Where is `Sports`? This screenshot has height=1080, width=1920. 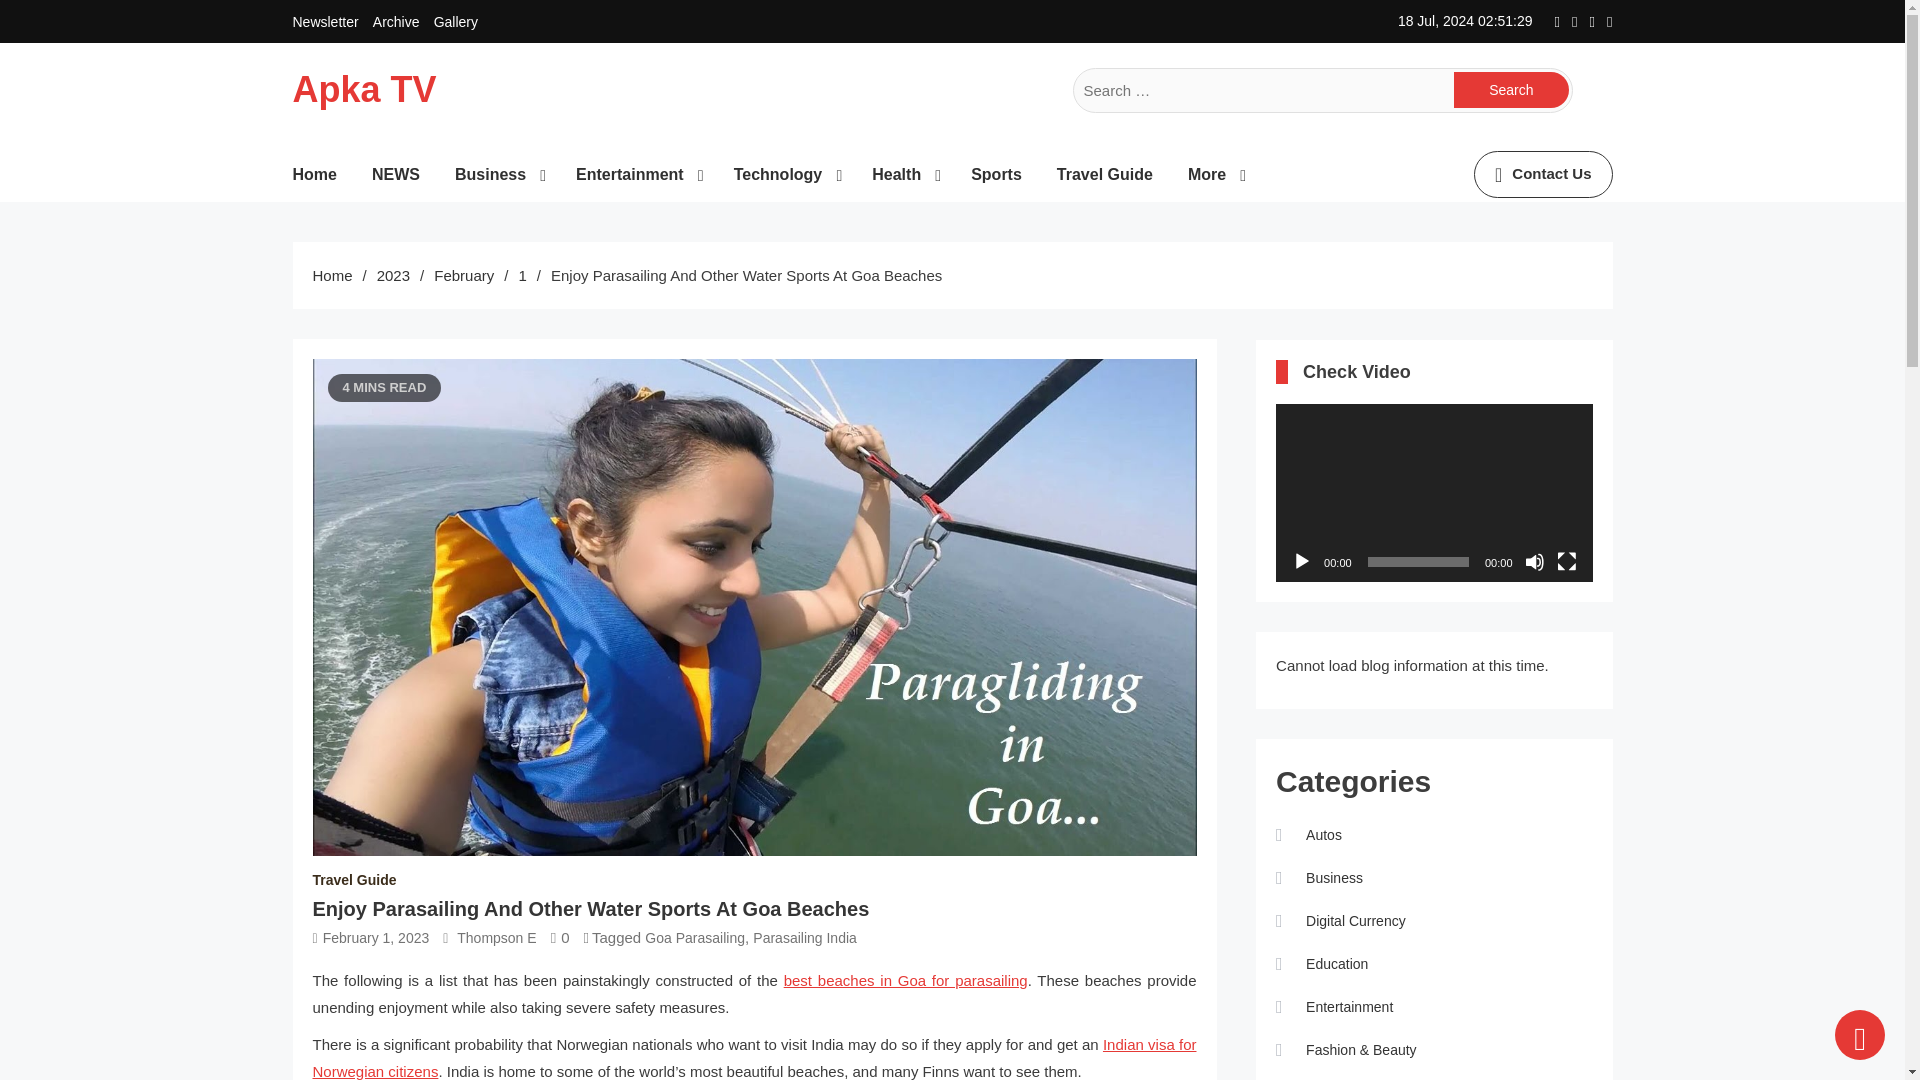
Sports is located at coordinates (1004, 174).